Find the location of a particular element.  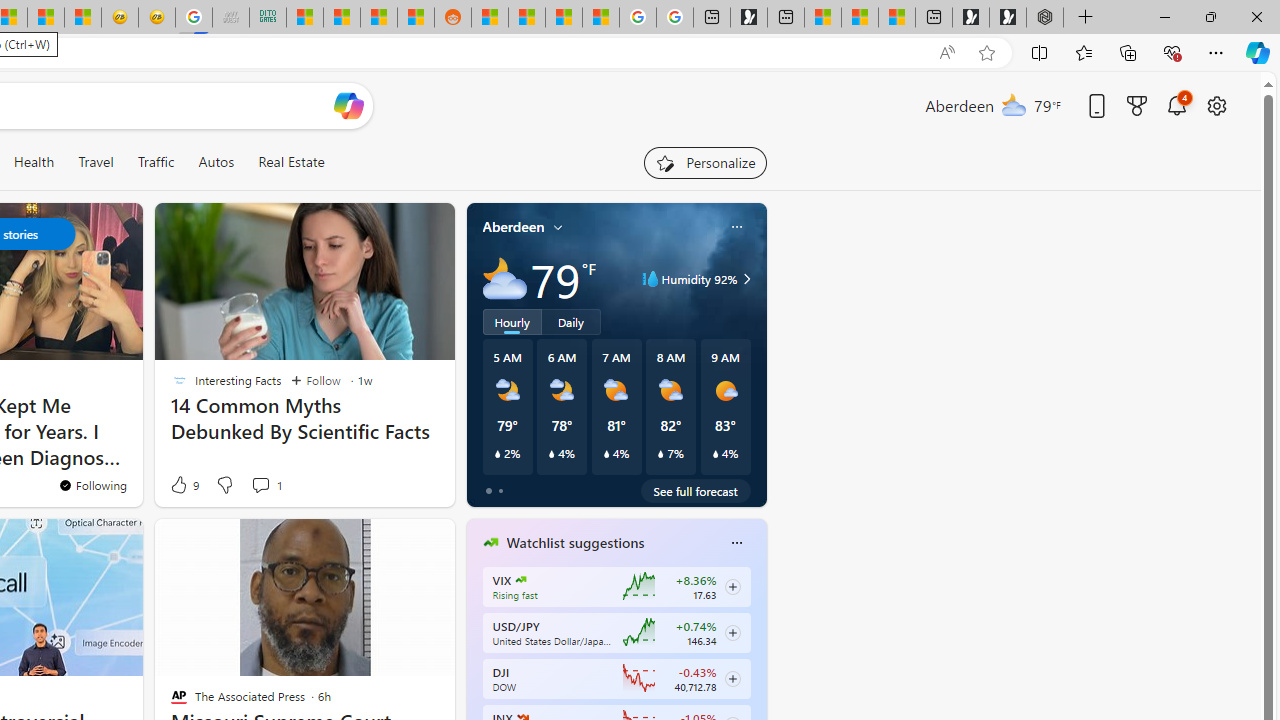

CBOE Market Volatility Index is located at coordinates (520, 580).